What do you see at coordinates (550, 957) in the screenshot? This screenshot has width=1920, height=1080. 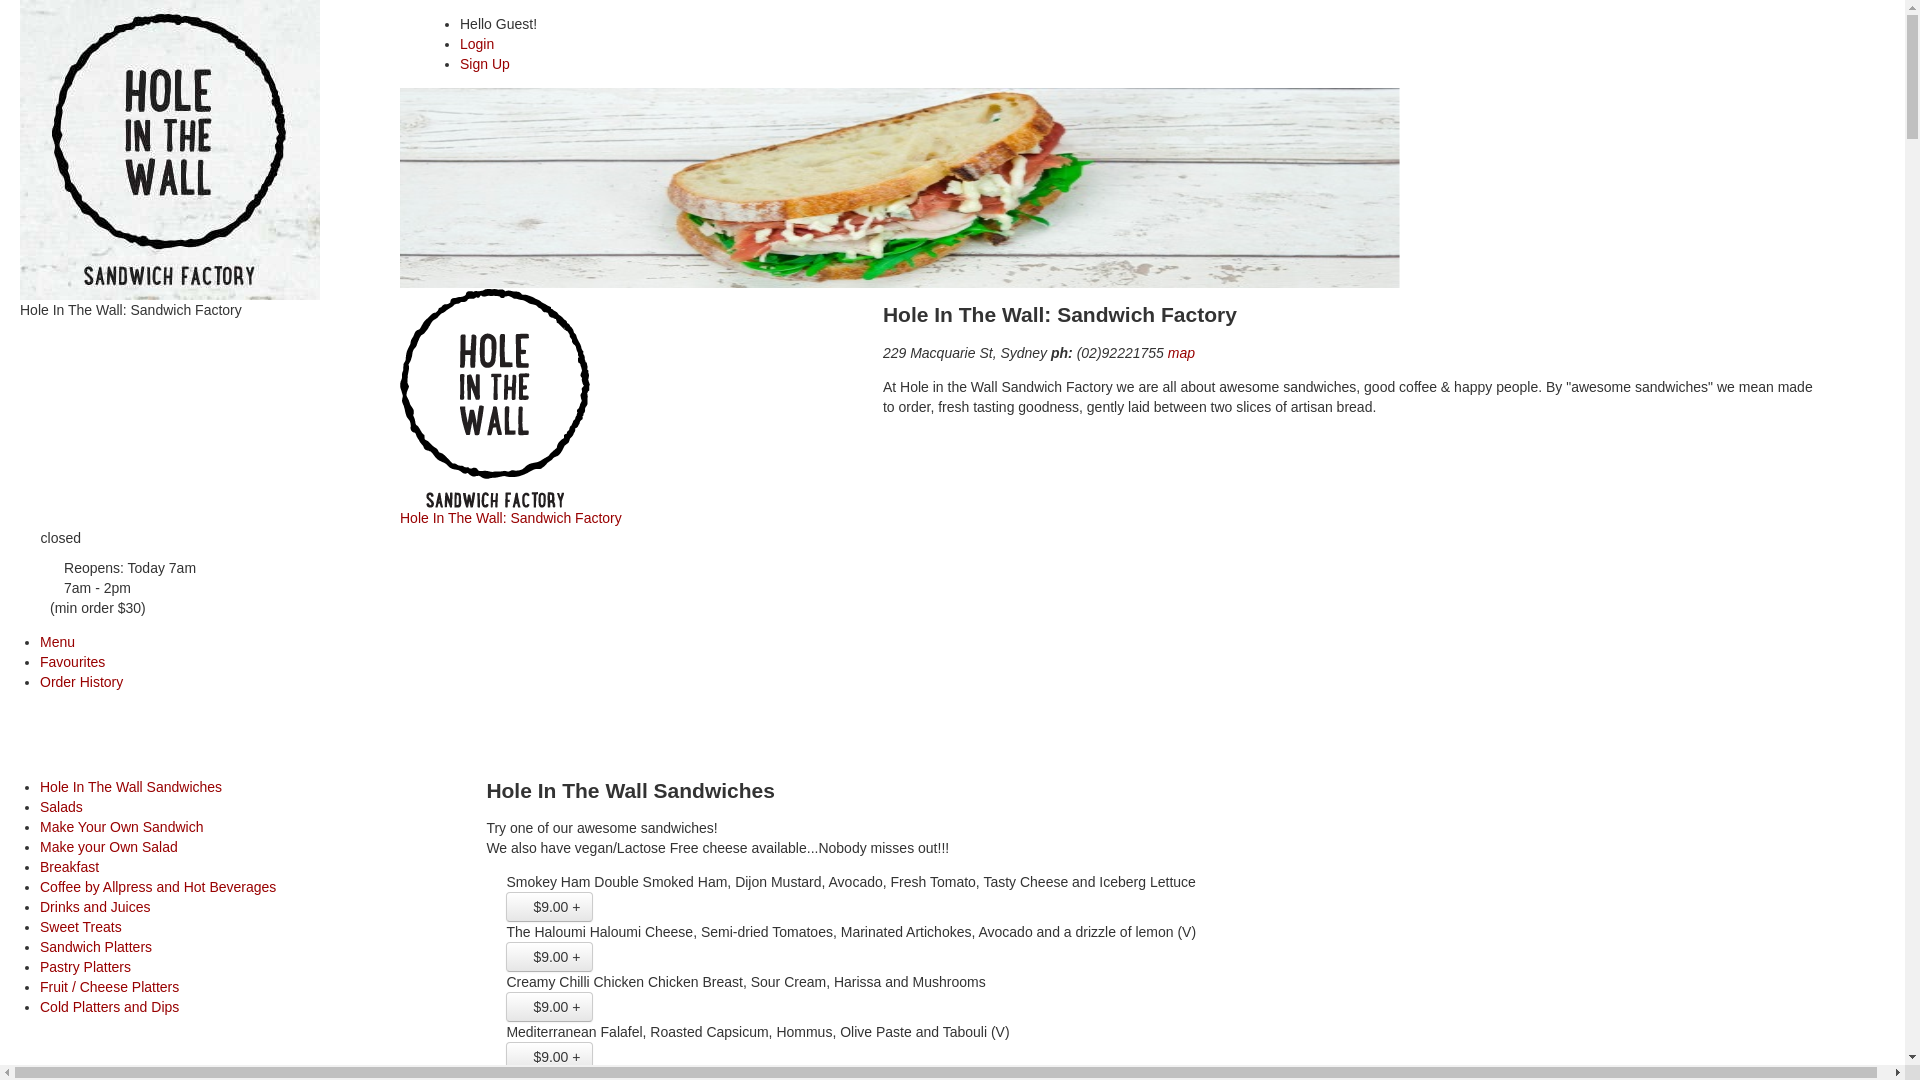 I see `$9.00 +` at bounding box center [550, 957].